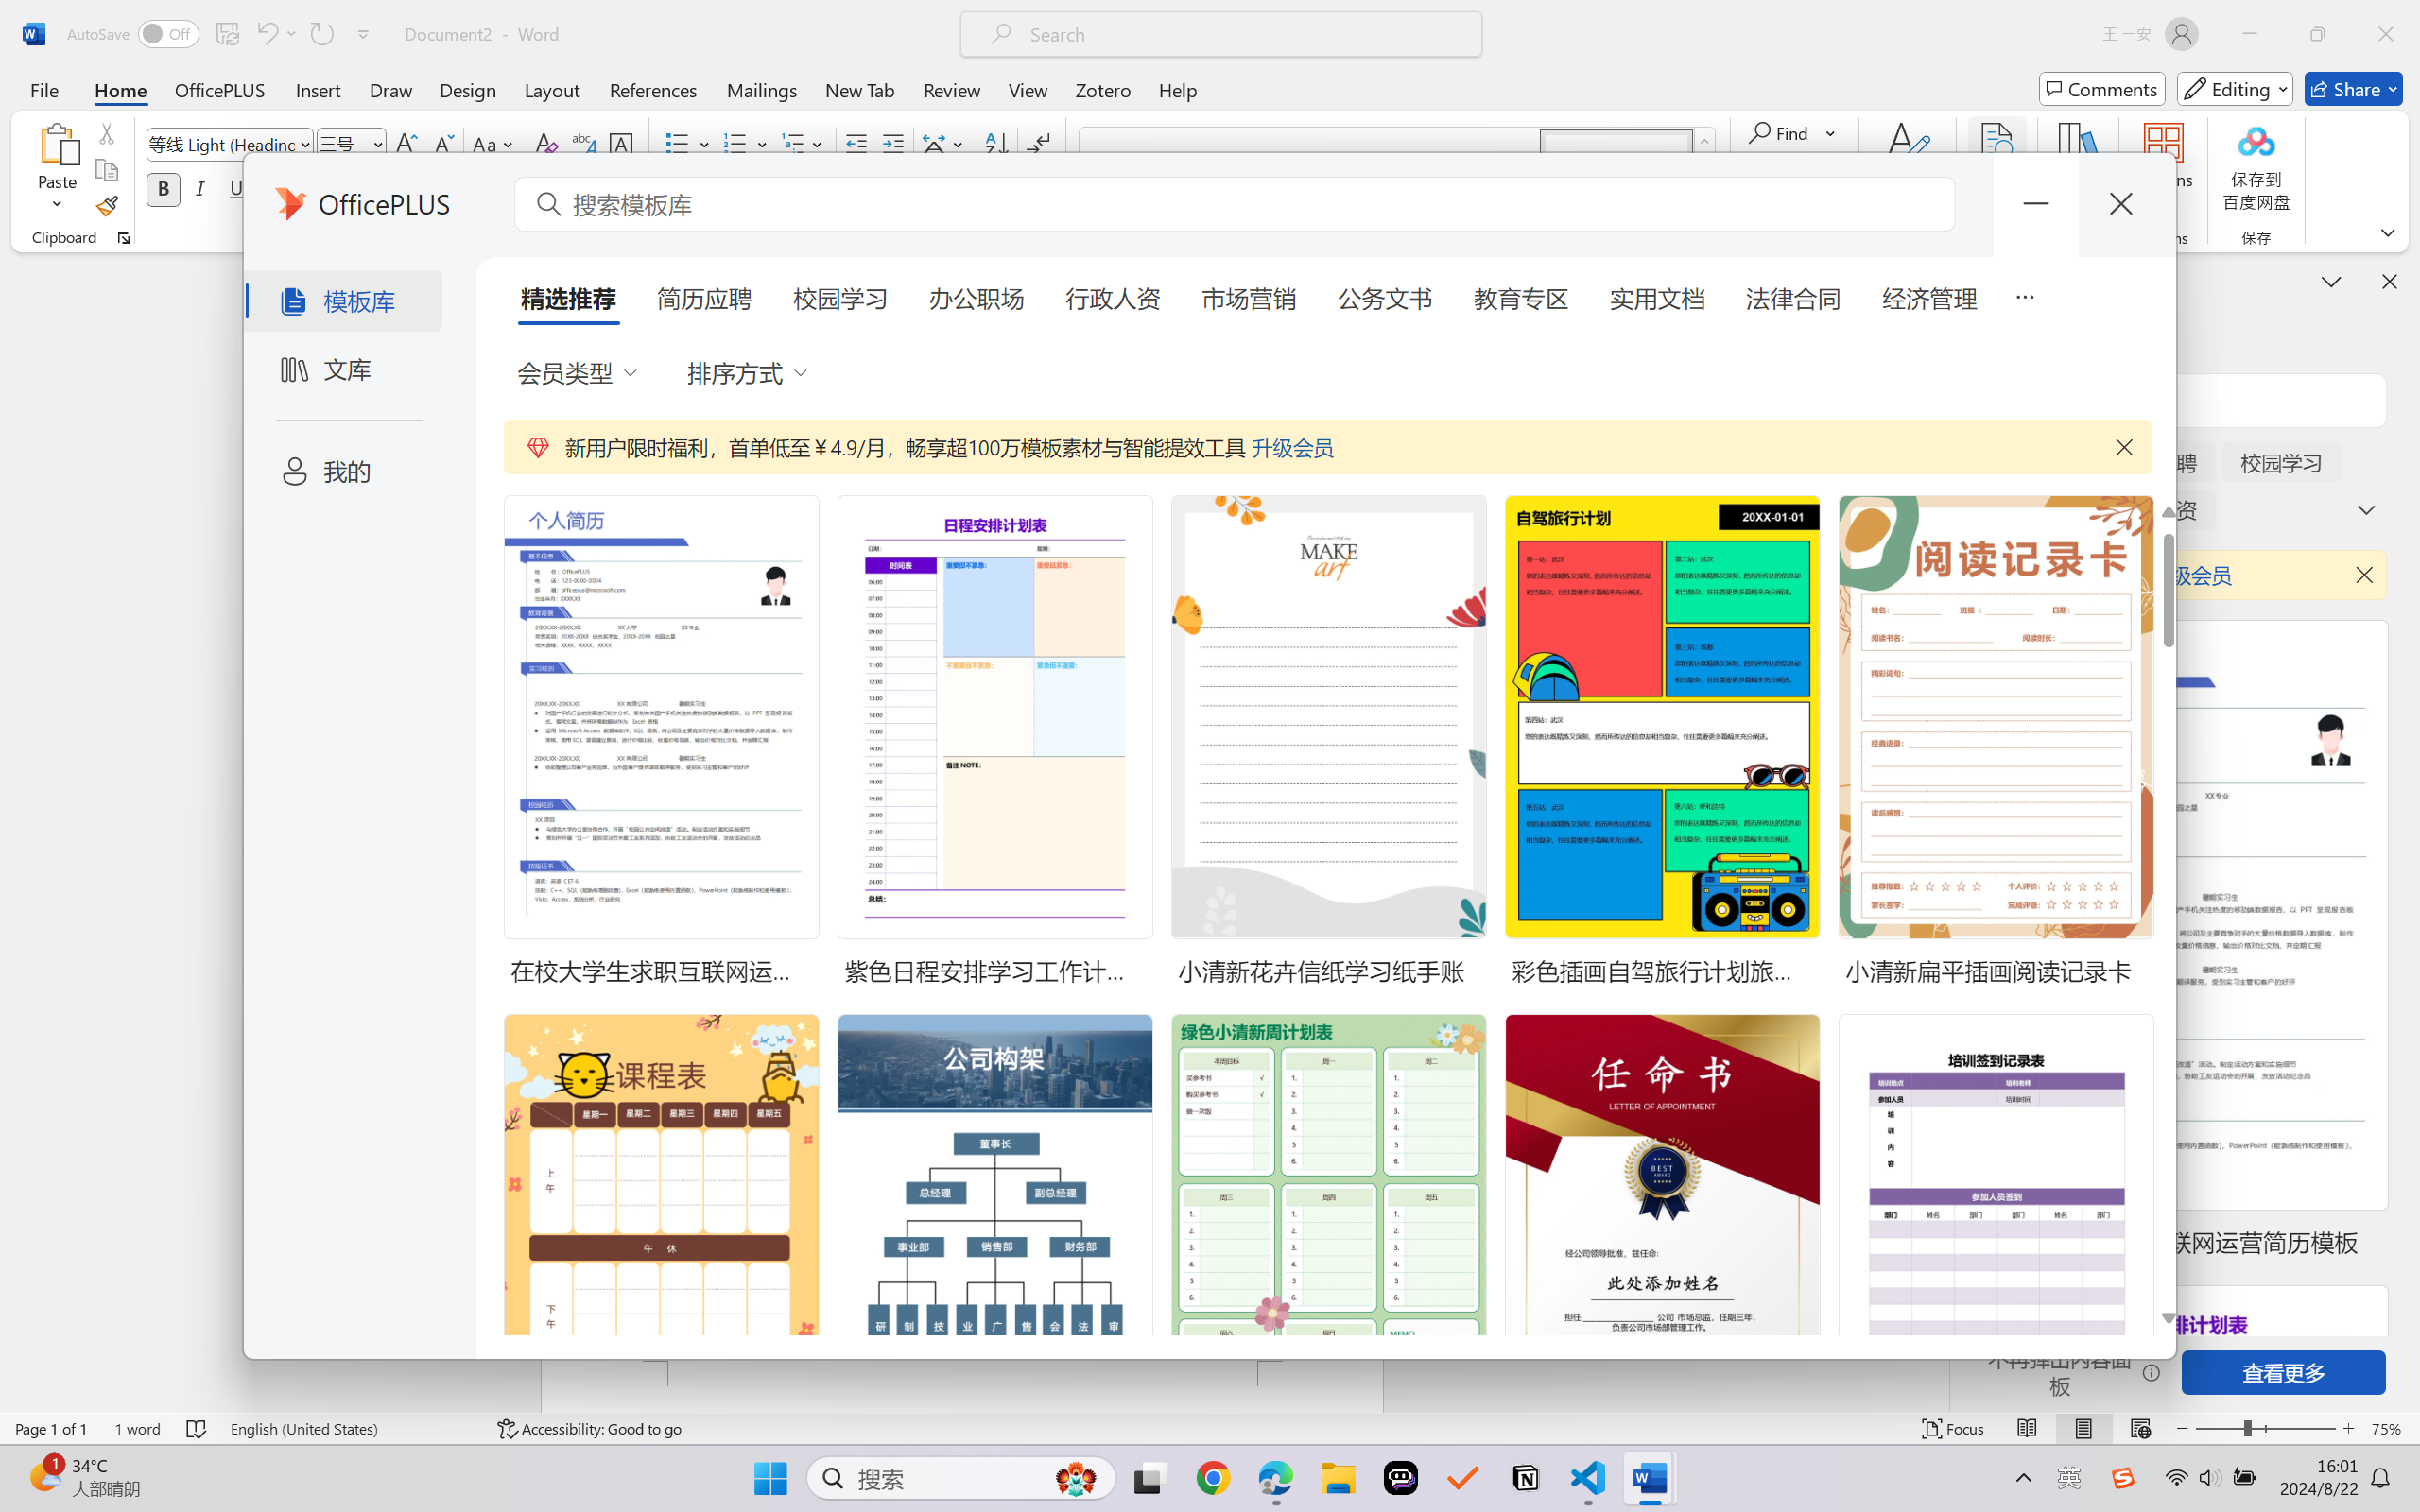 The height and width of the screenshot is (1512, 2420). What do you see at coordinates (318, 89) in the screenshot?
I see `Insert` at bounding box center [318, 89].